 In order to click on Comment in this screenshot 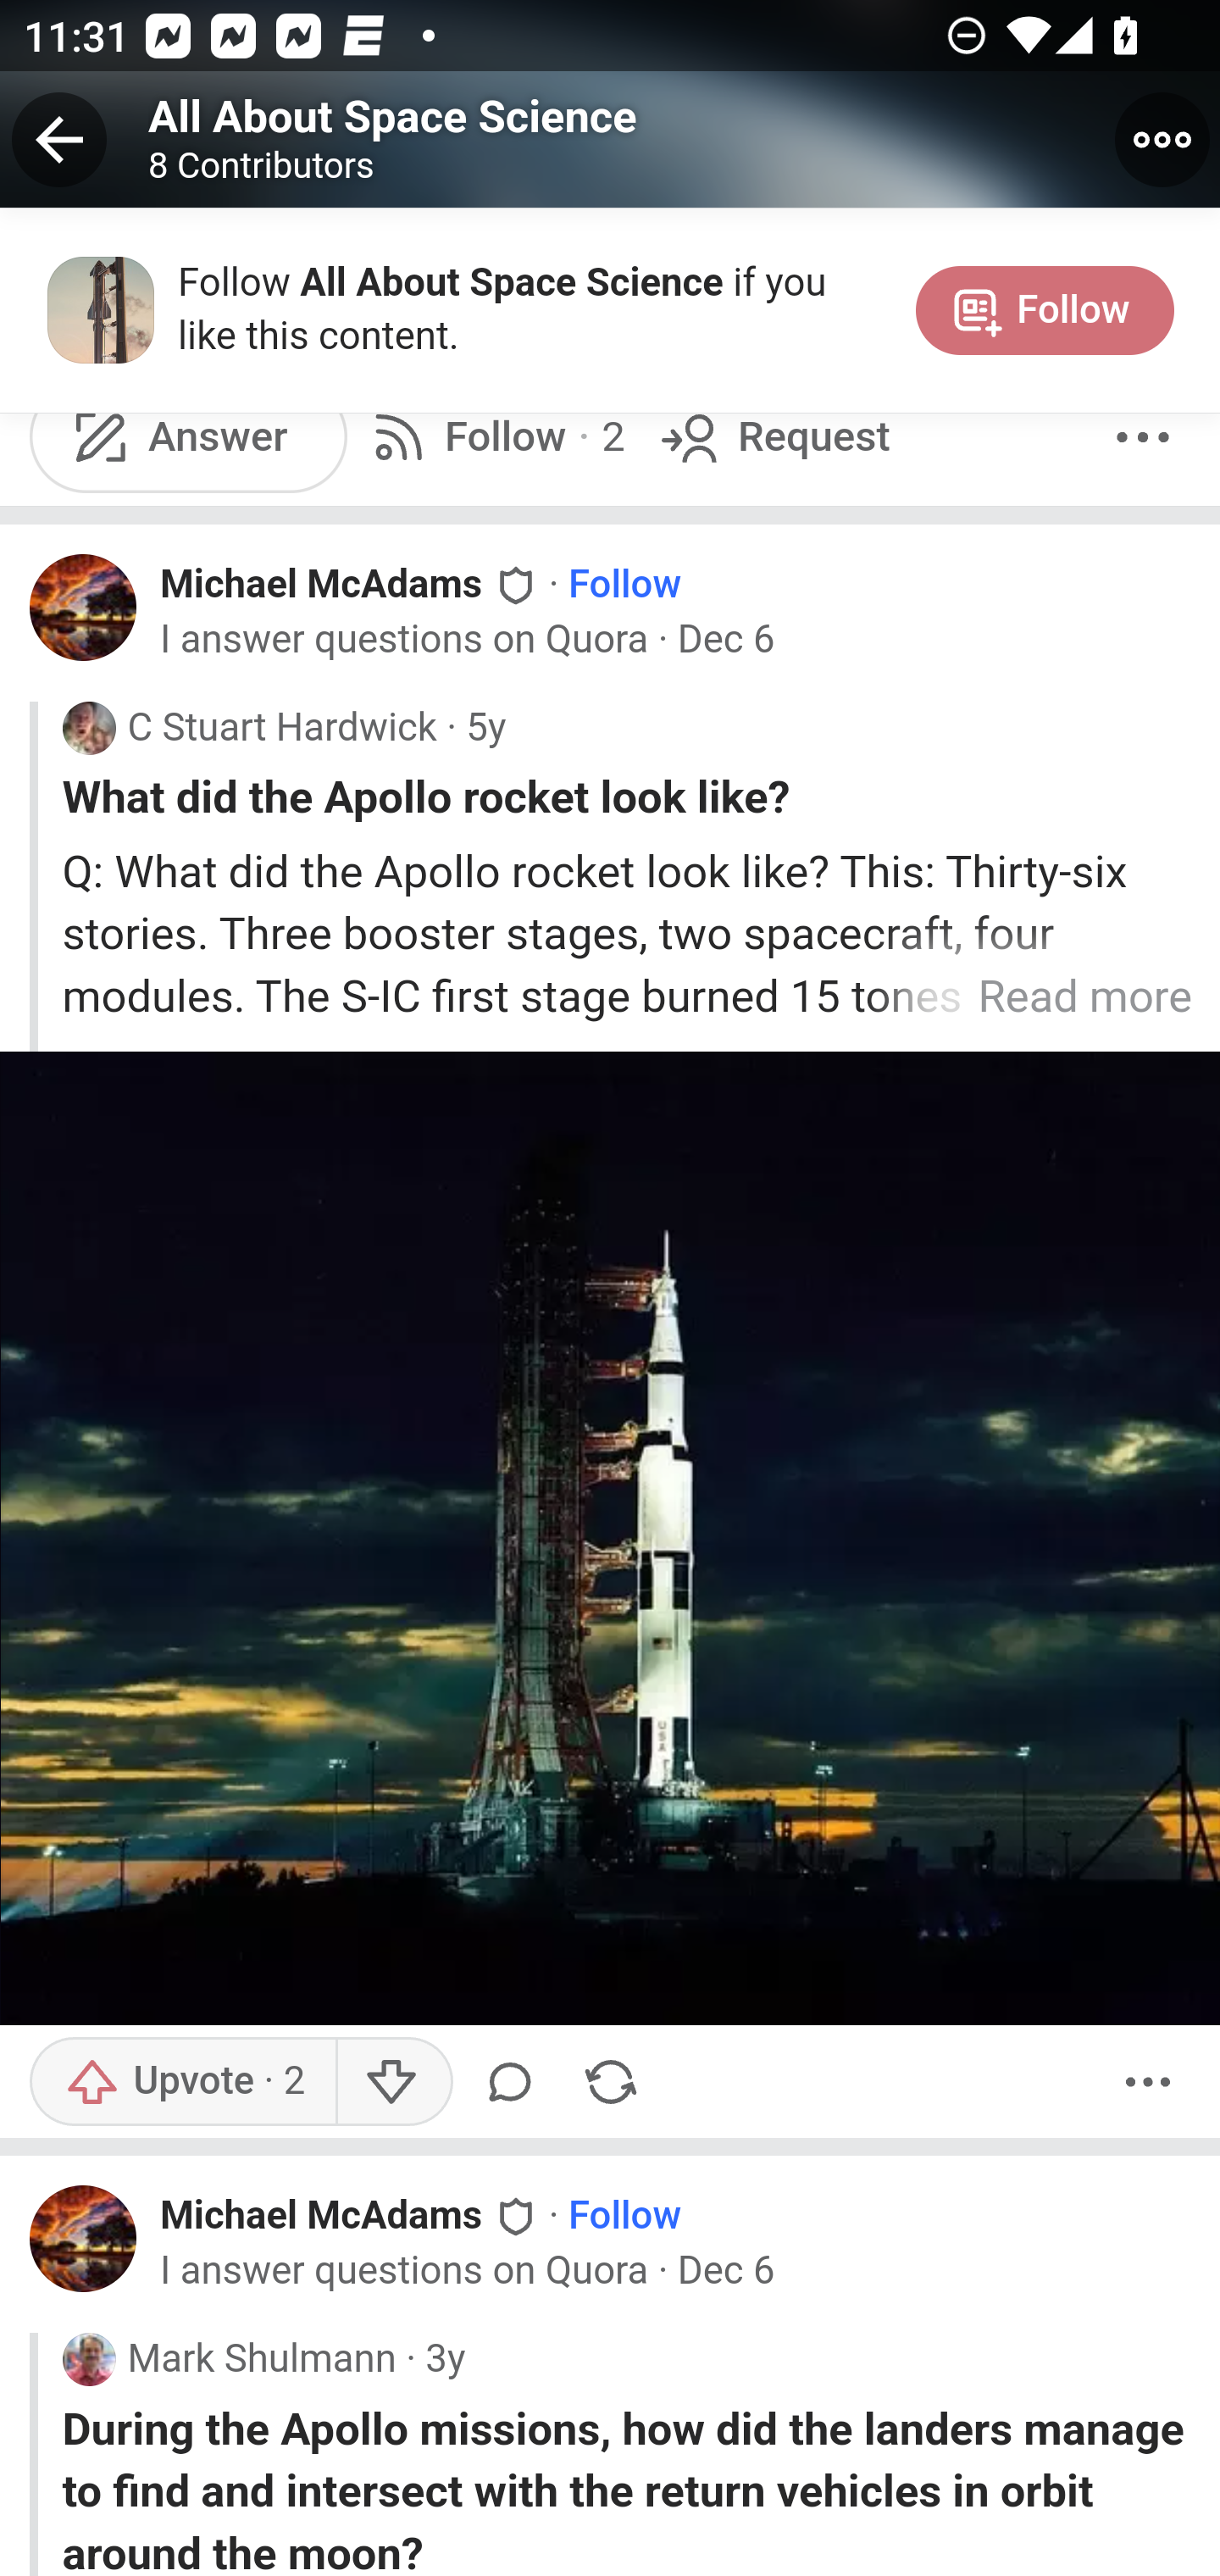, I will do `click(515, 2084)`.